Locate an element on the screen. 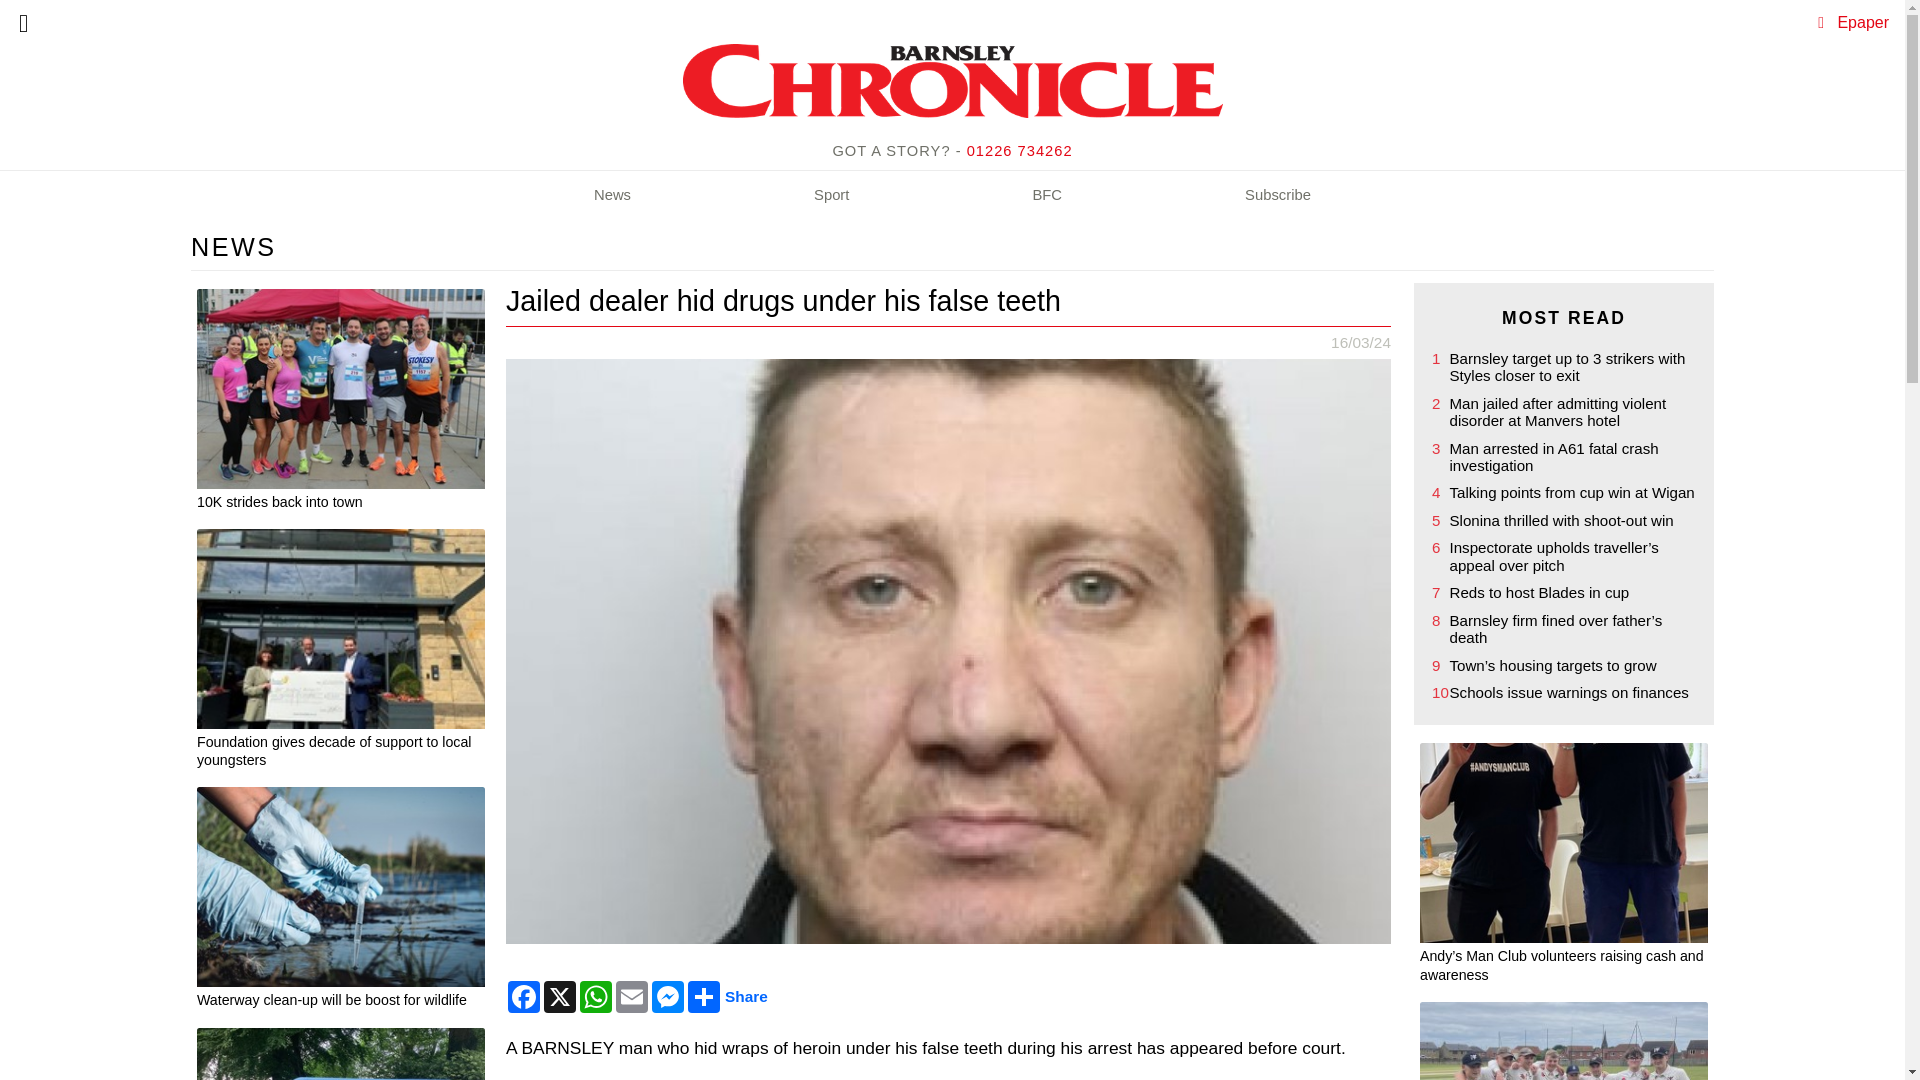  Epaper is located at coordinates (1863, 22).